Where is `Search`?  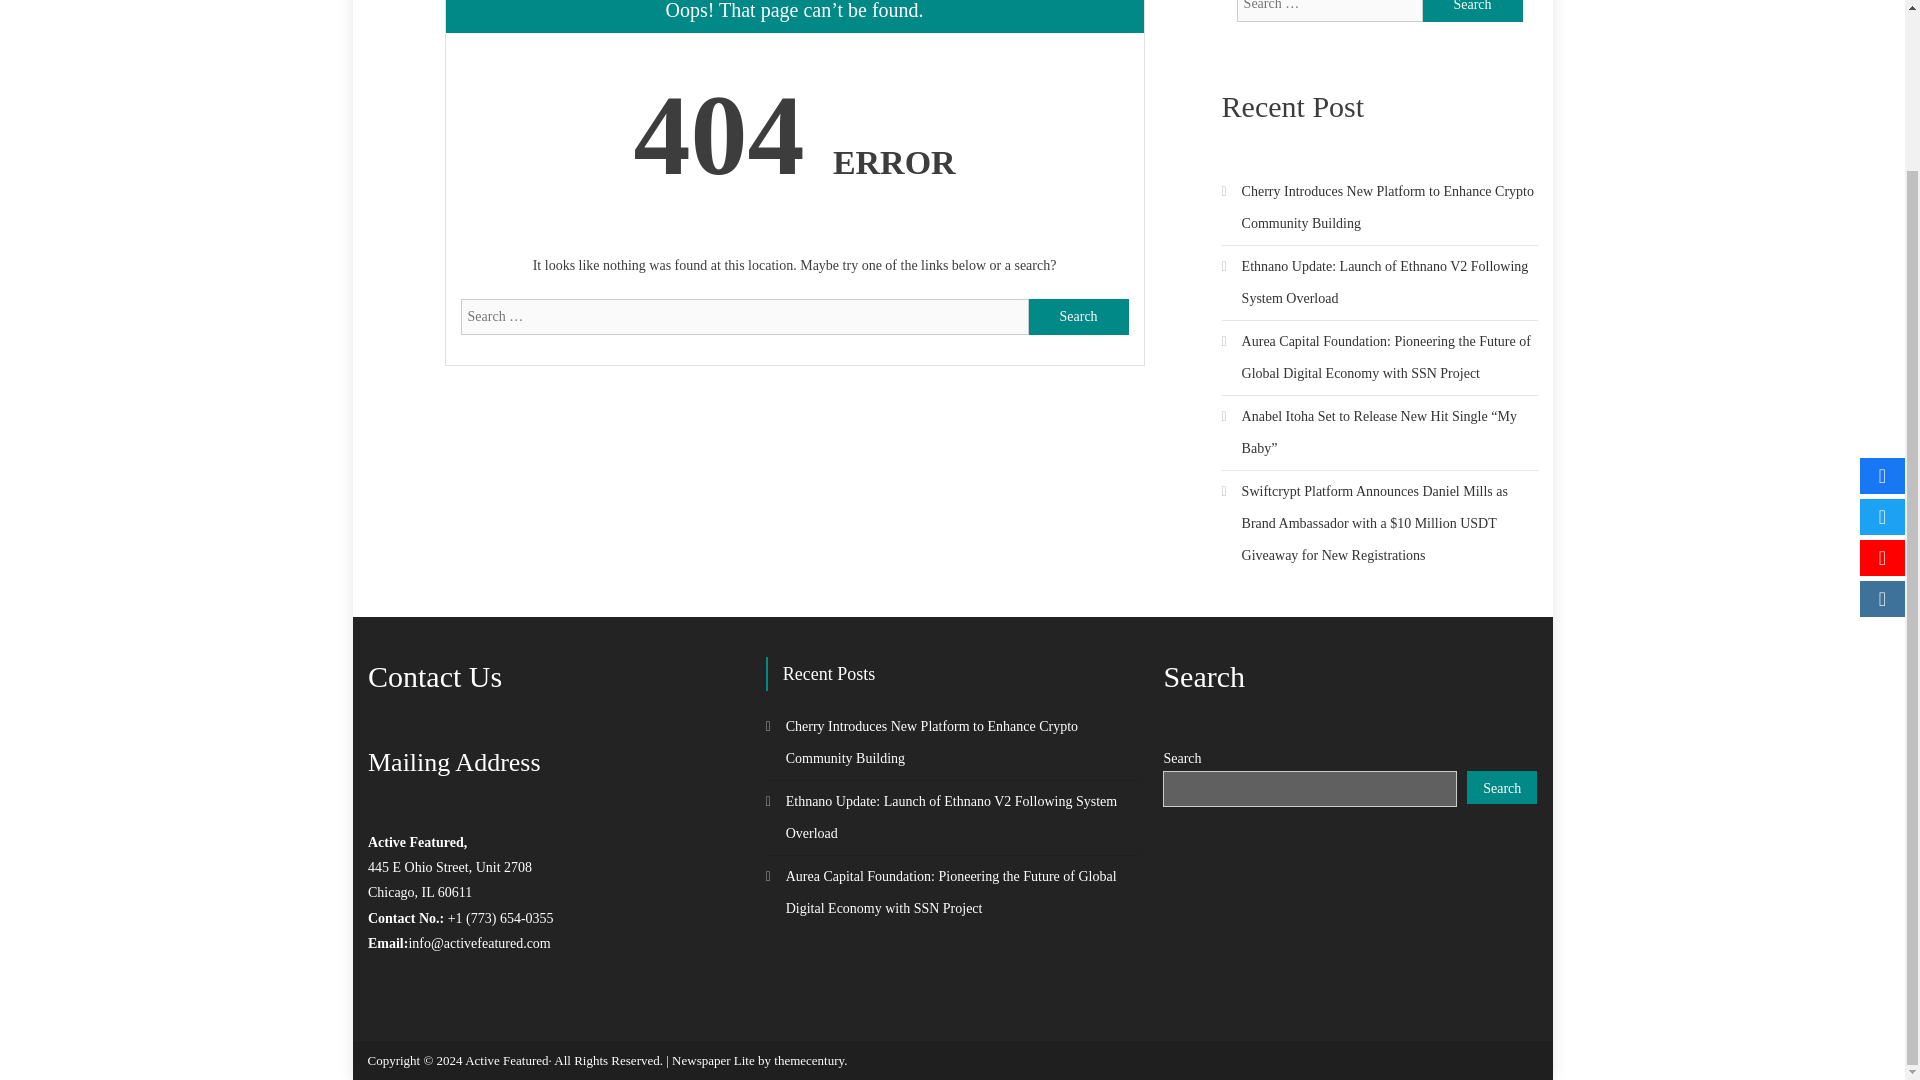
Search is located at coordinates (1502, 787).